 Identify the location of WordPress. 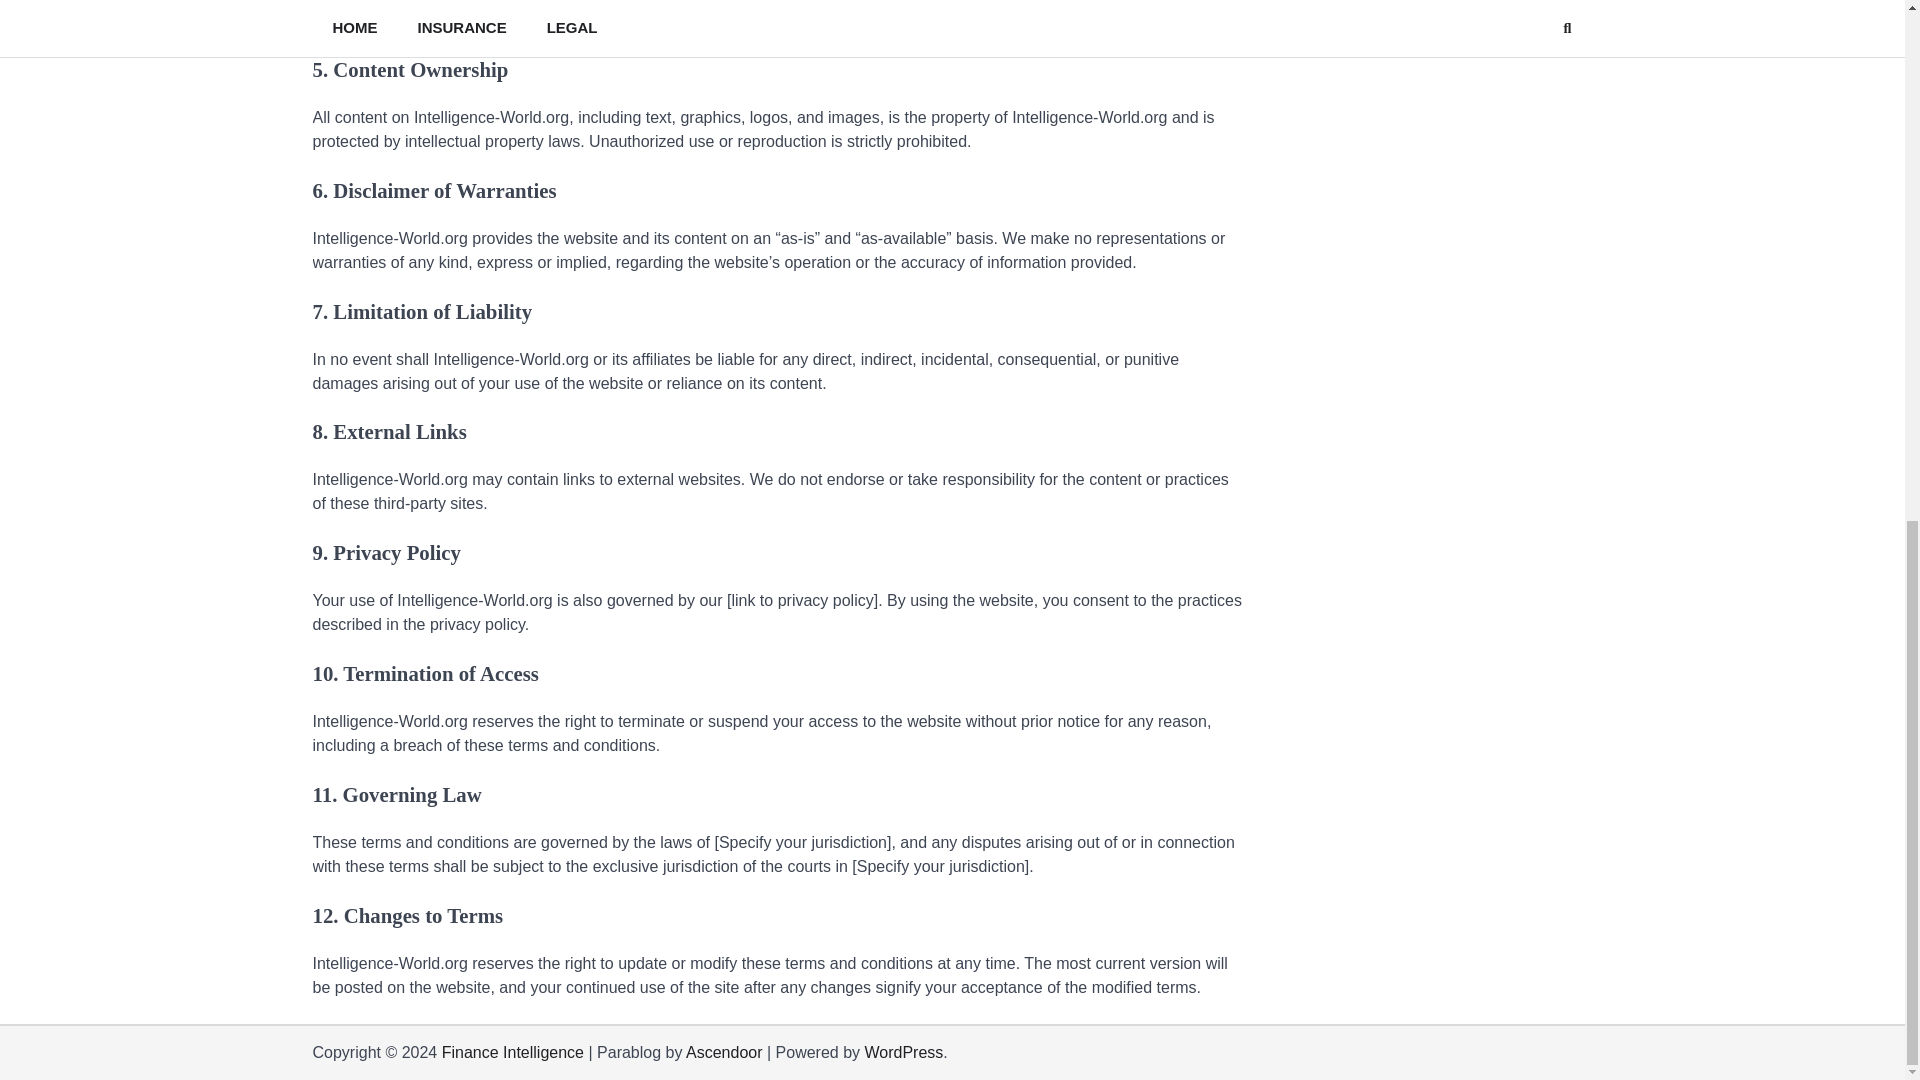
(903, 1052).